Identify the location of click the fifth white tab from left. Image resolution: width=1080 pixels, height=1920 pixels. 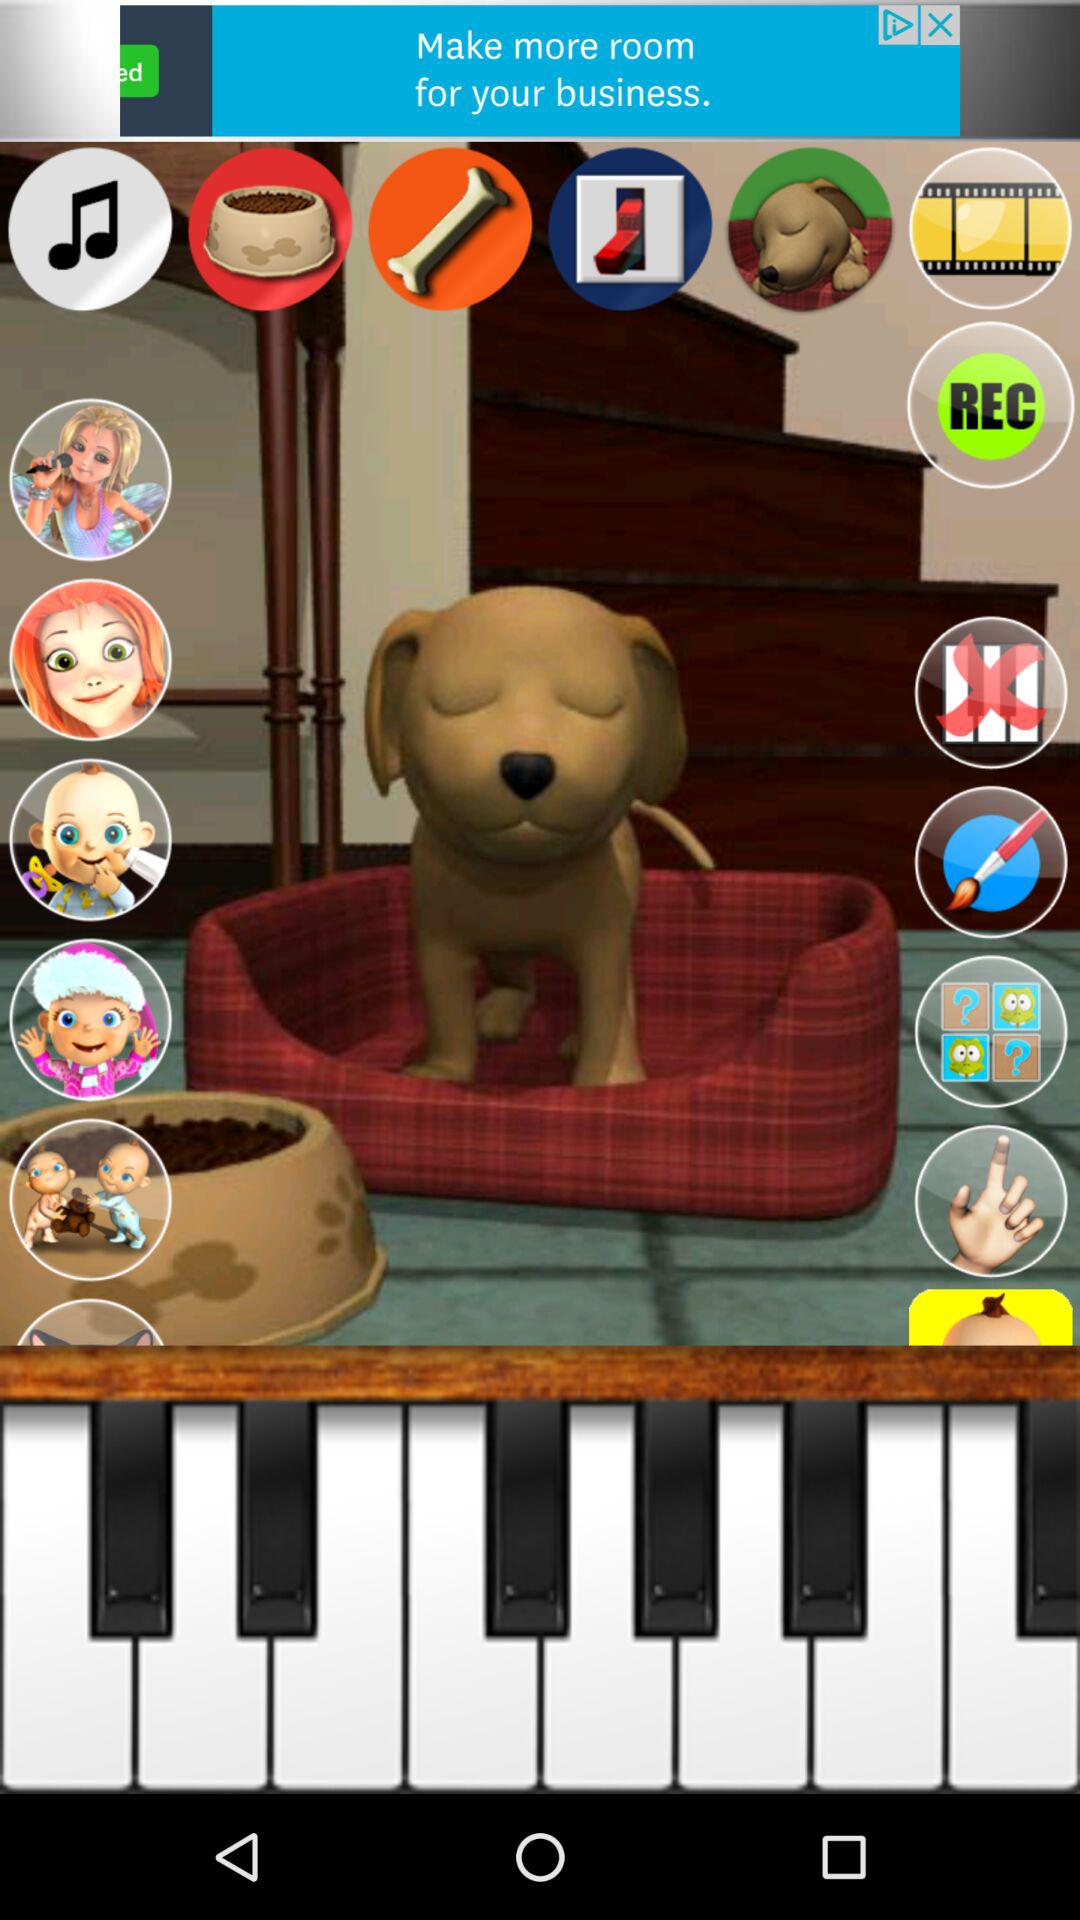
(608, 1569).